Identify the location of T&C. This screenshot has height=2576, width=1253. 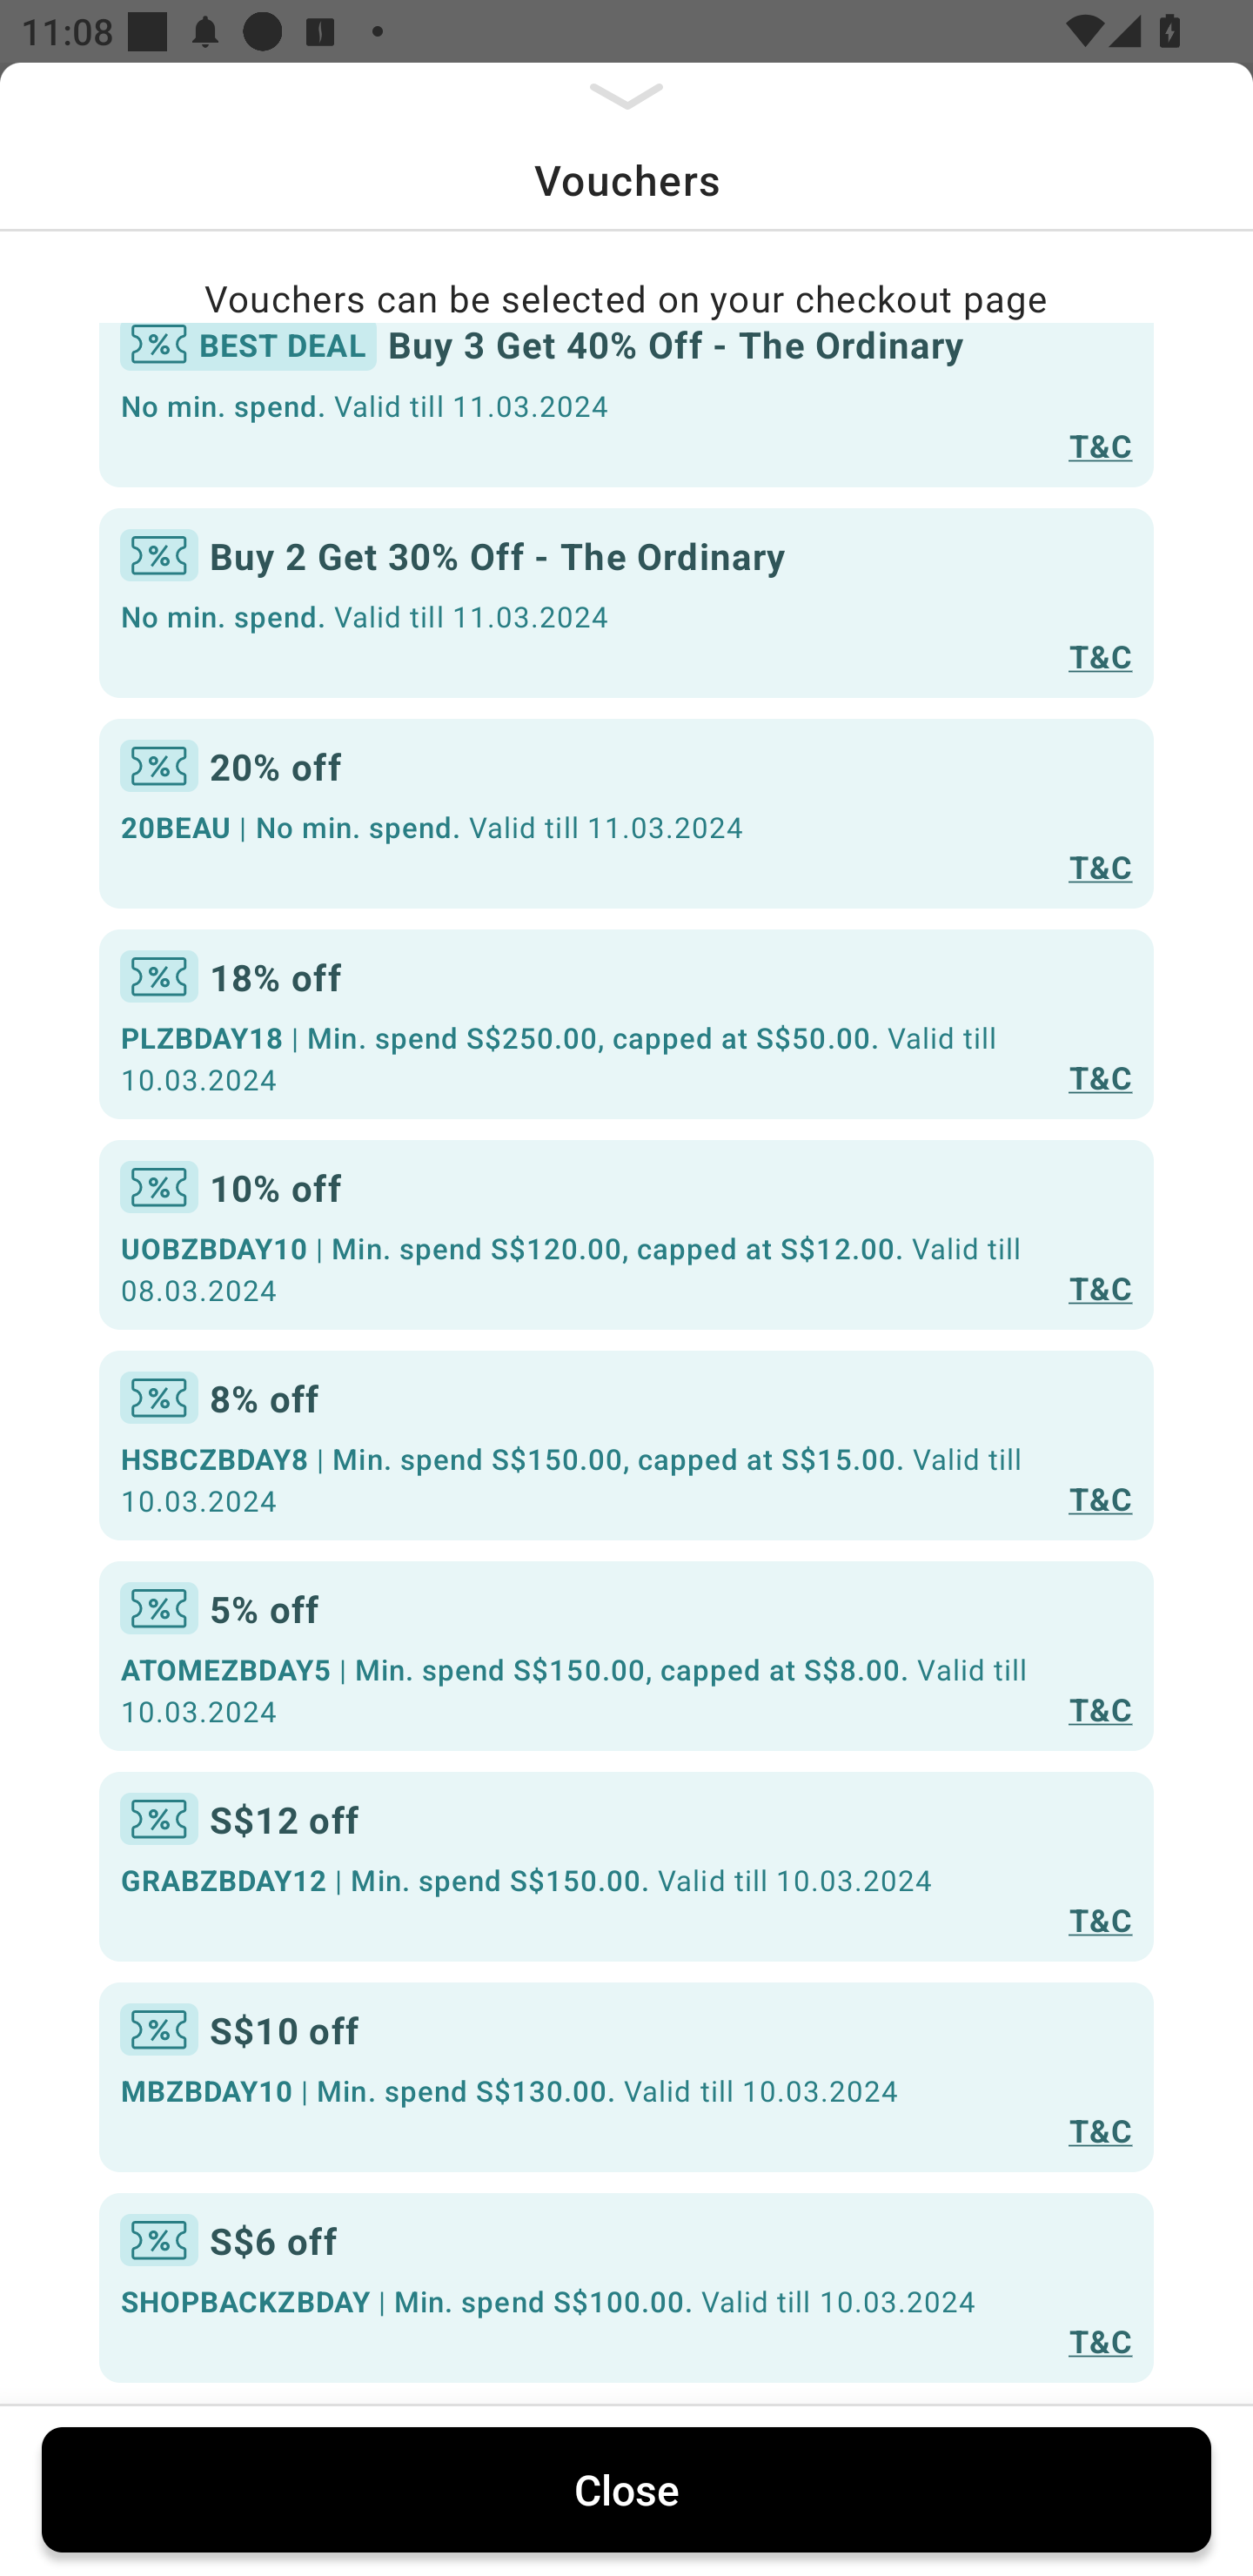
(1100, 2340).